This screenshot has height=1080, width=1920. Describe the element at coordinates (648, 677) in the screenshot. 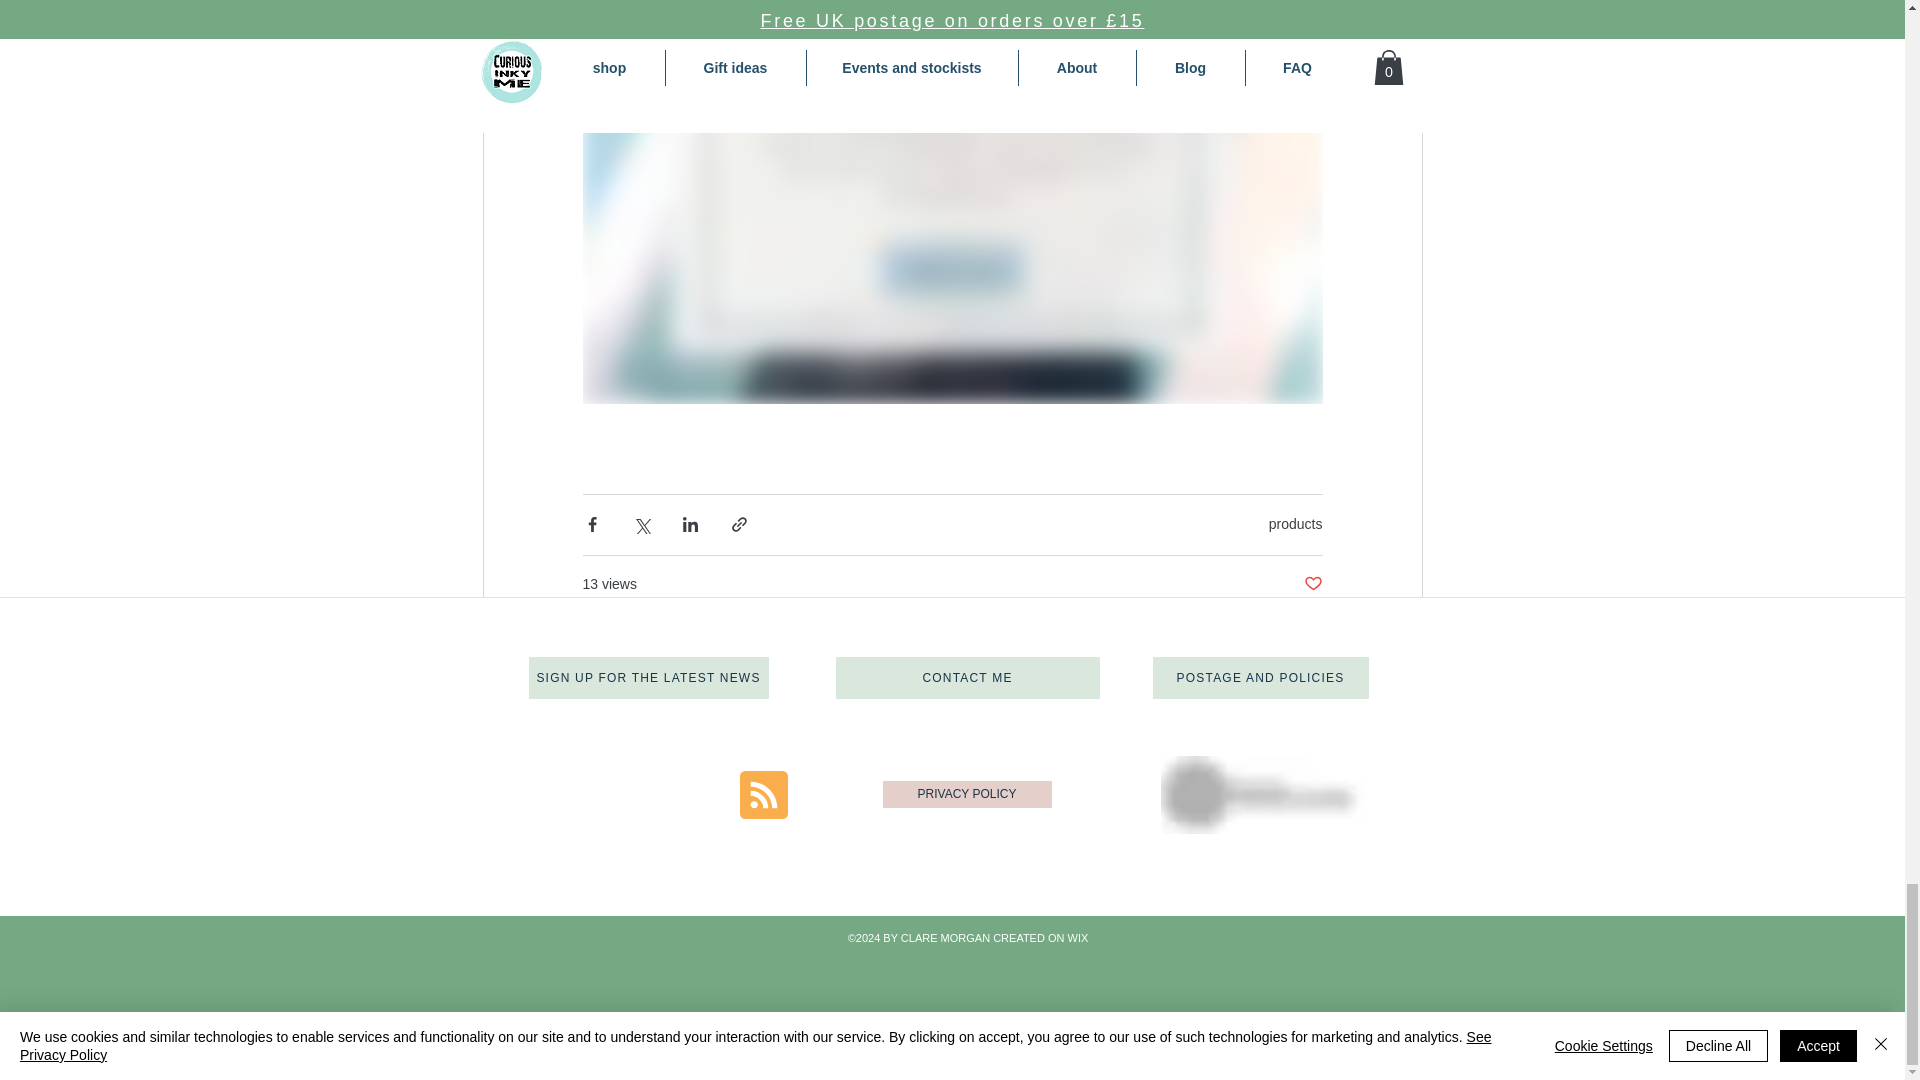

I see `SIGN UP FOR THE LATEST NEWS` at that location.